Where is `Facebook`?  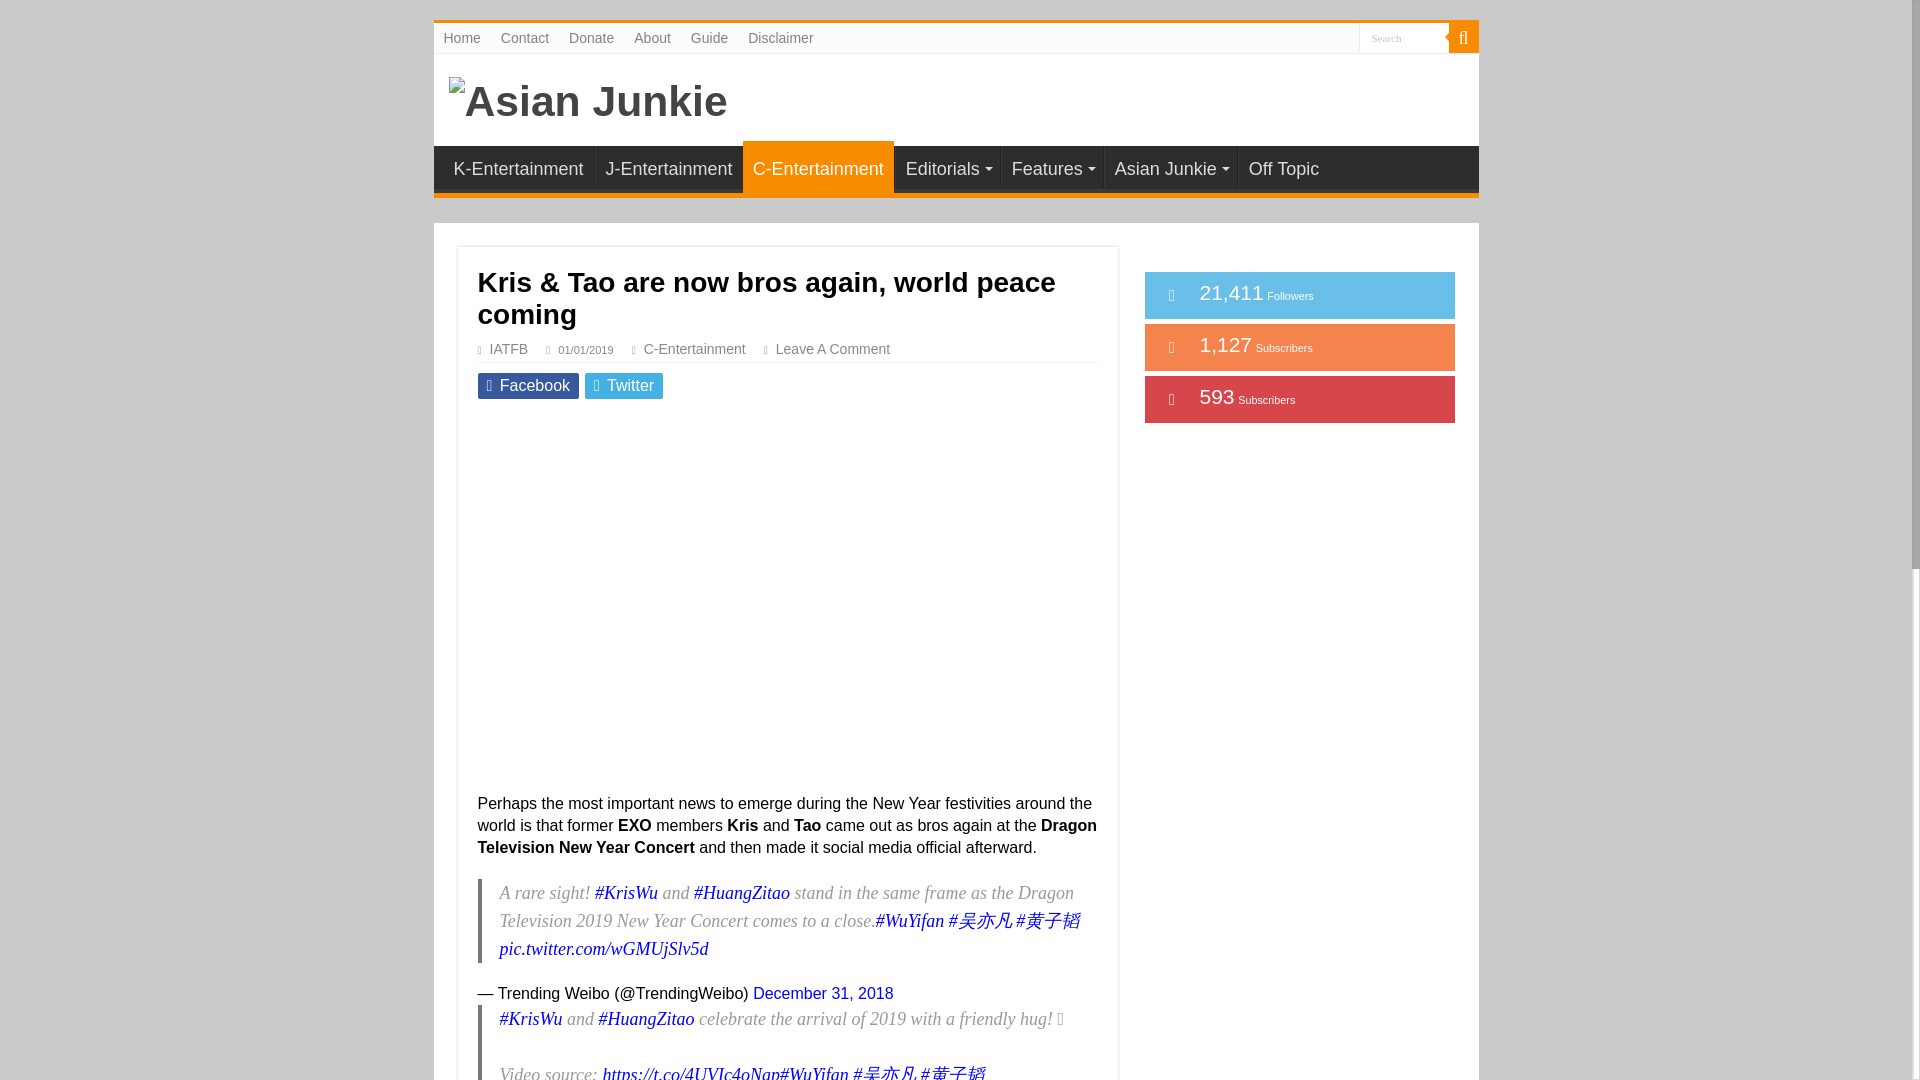
Facebook is located at coordinates (528, 385).